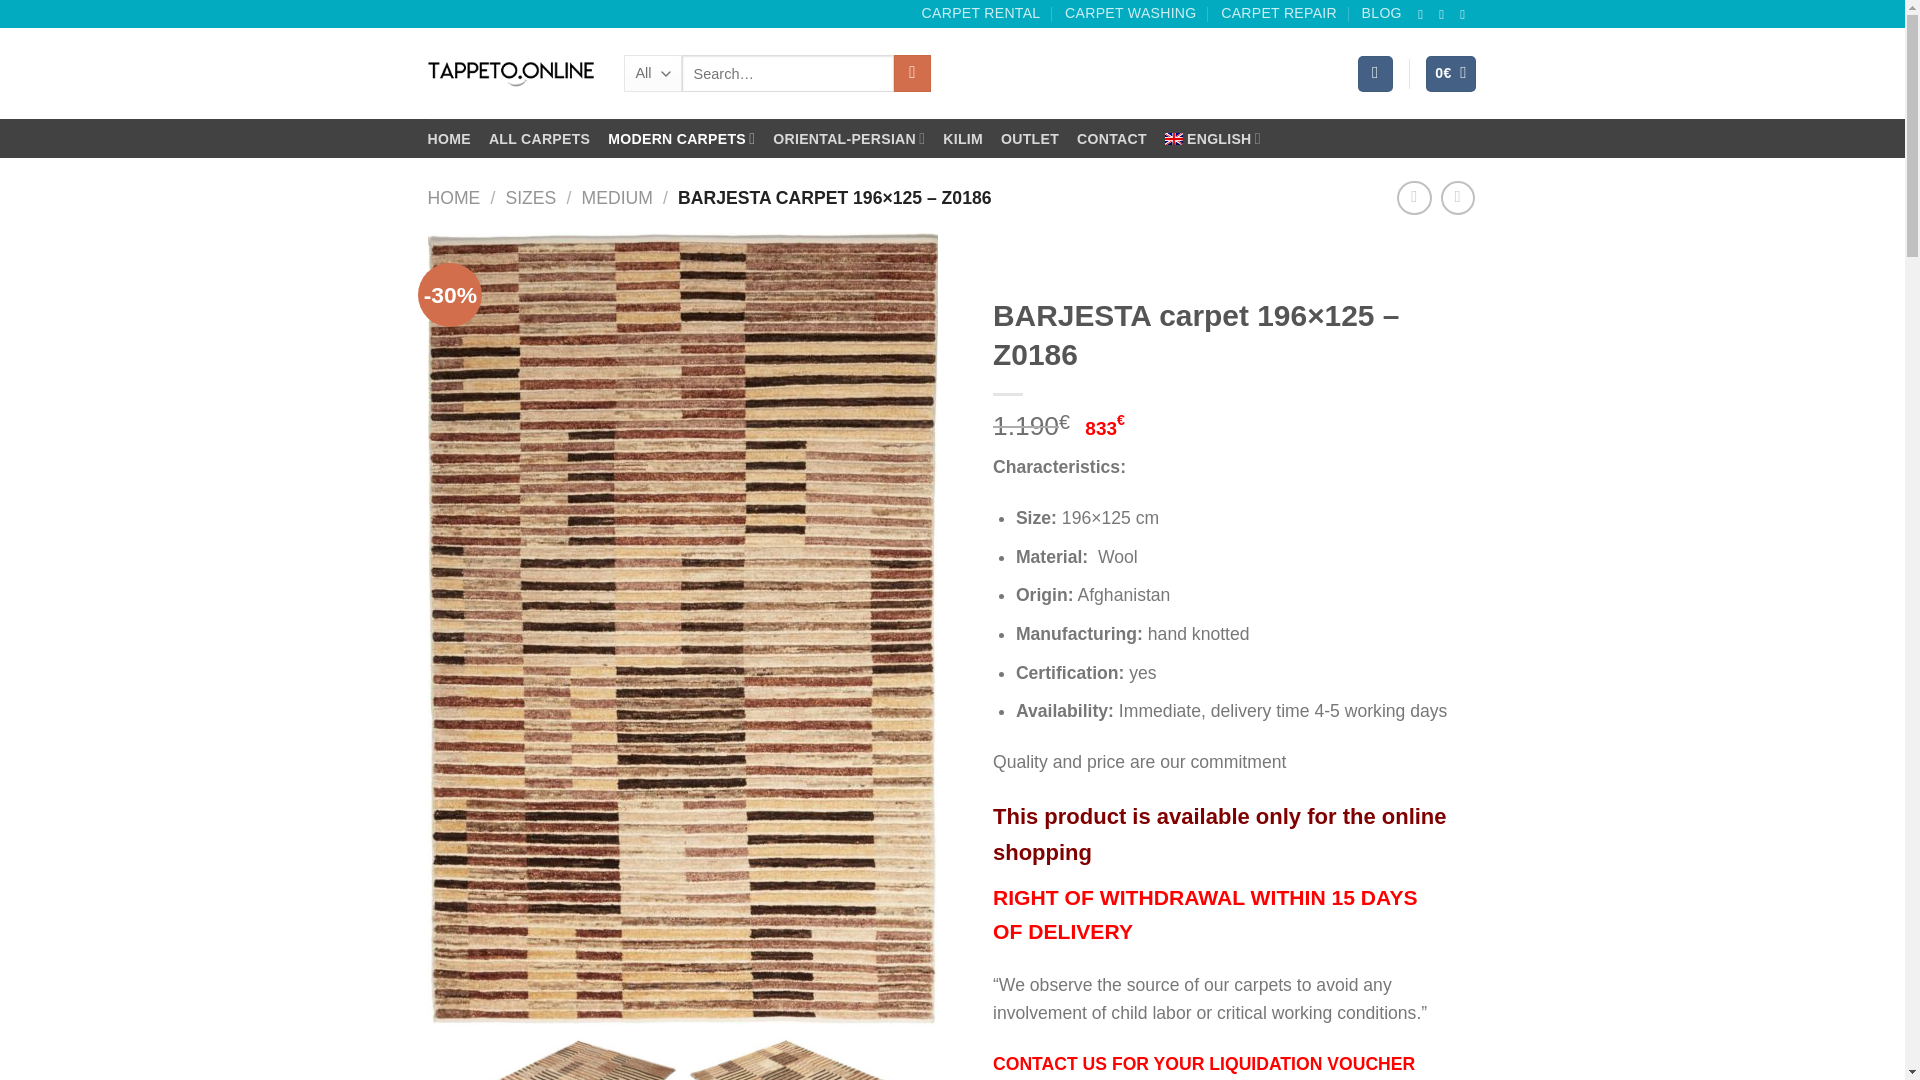 Image resolution: width=1920 pixels, height=1080 pixels. Describe the element at coordinates (1375, 74) in the screenshot. I see `Login` at that location.